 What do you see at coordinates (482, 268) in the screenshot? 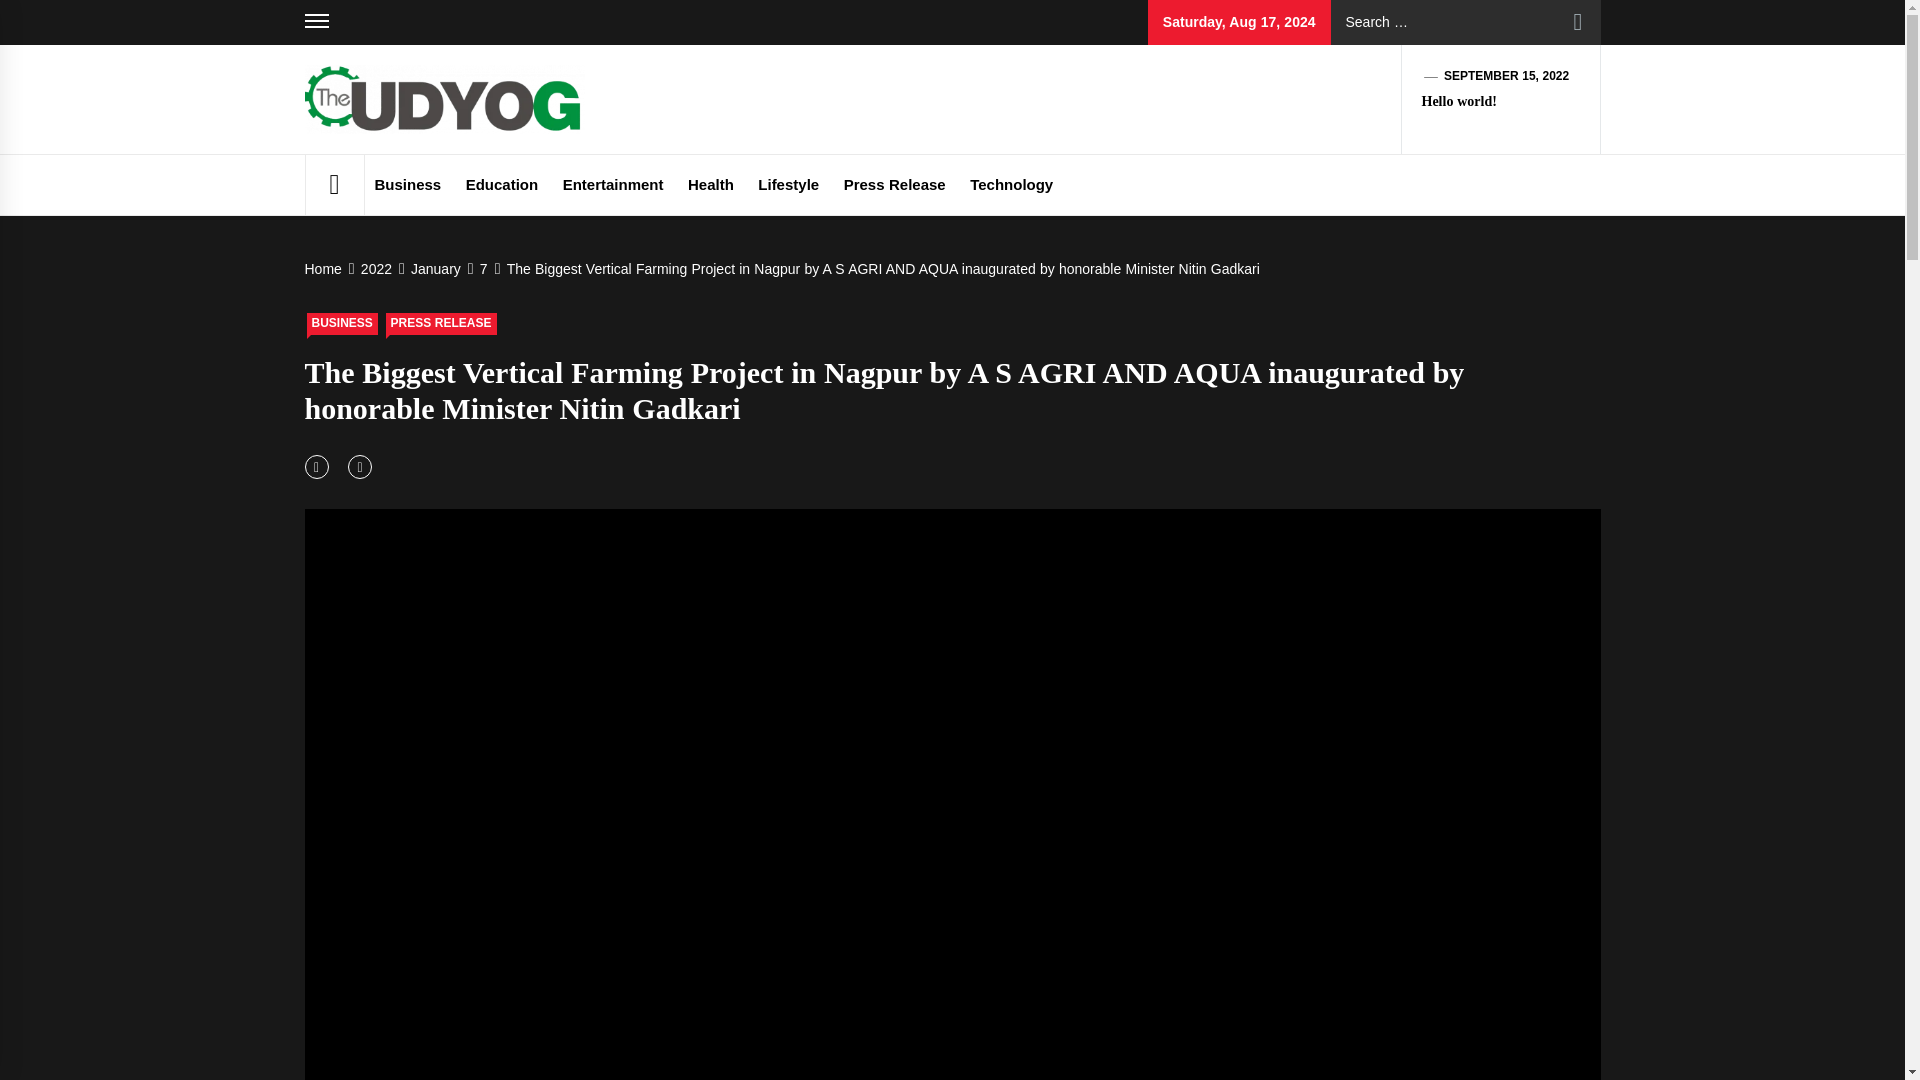
I see `7` at bounding box center [482, 268].